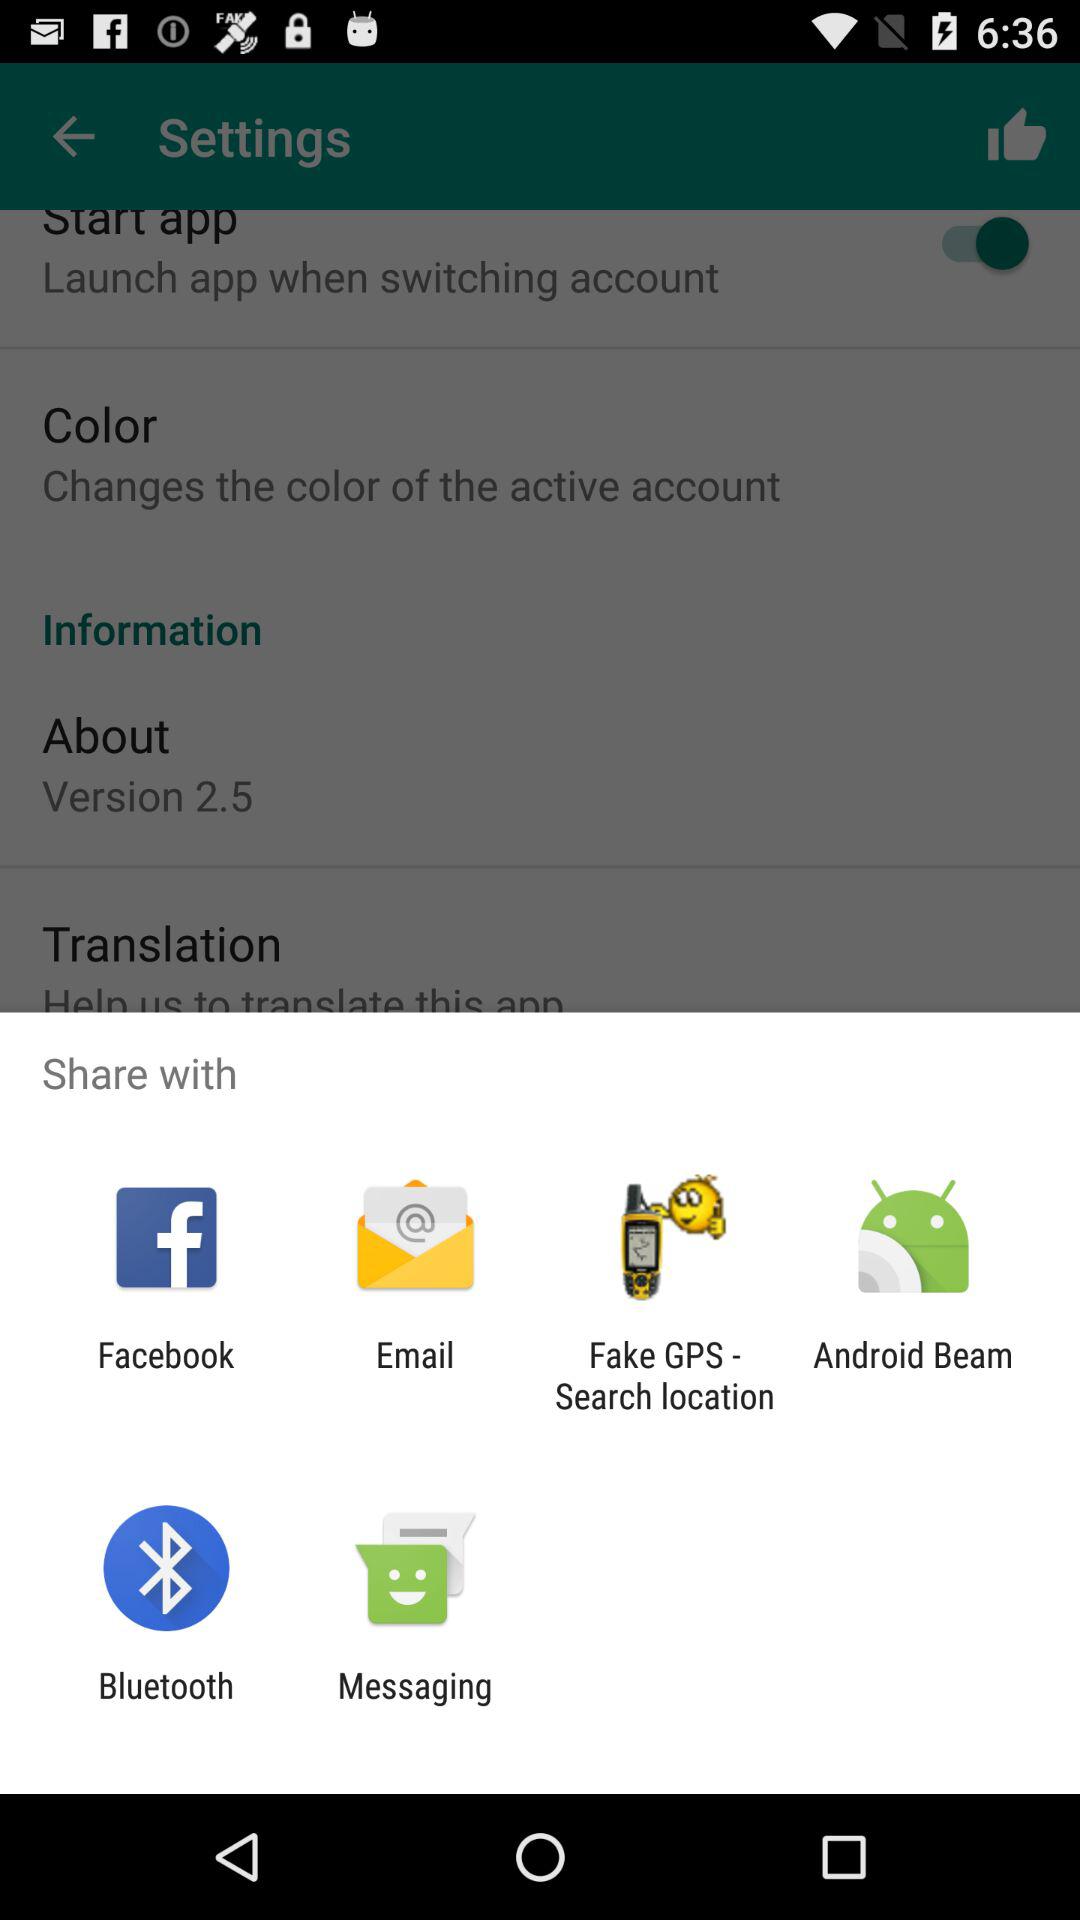 This screenshot has width=1080, height=1920. What do you see at coordinates (912, 1375) in the screenshot?
I see `press icon next to fake gps search item` at bounding box center [912, 1375].